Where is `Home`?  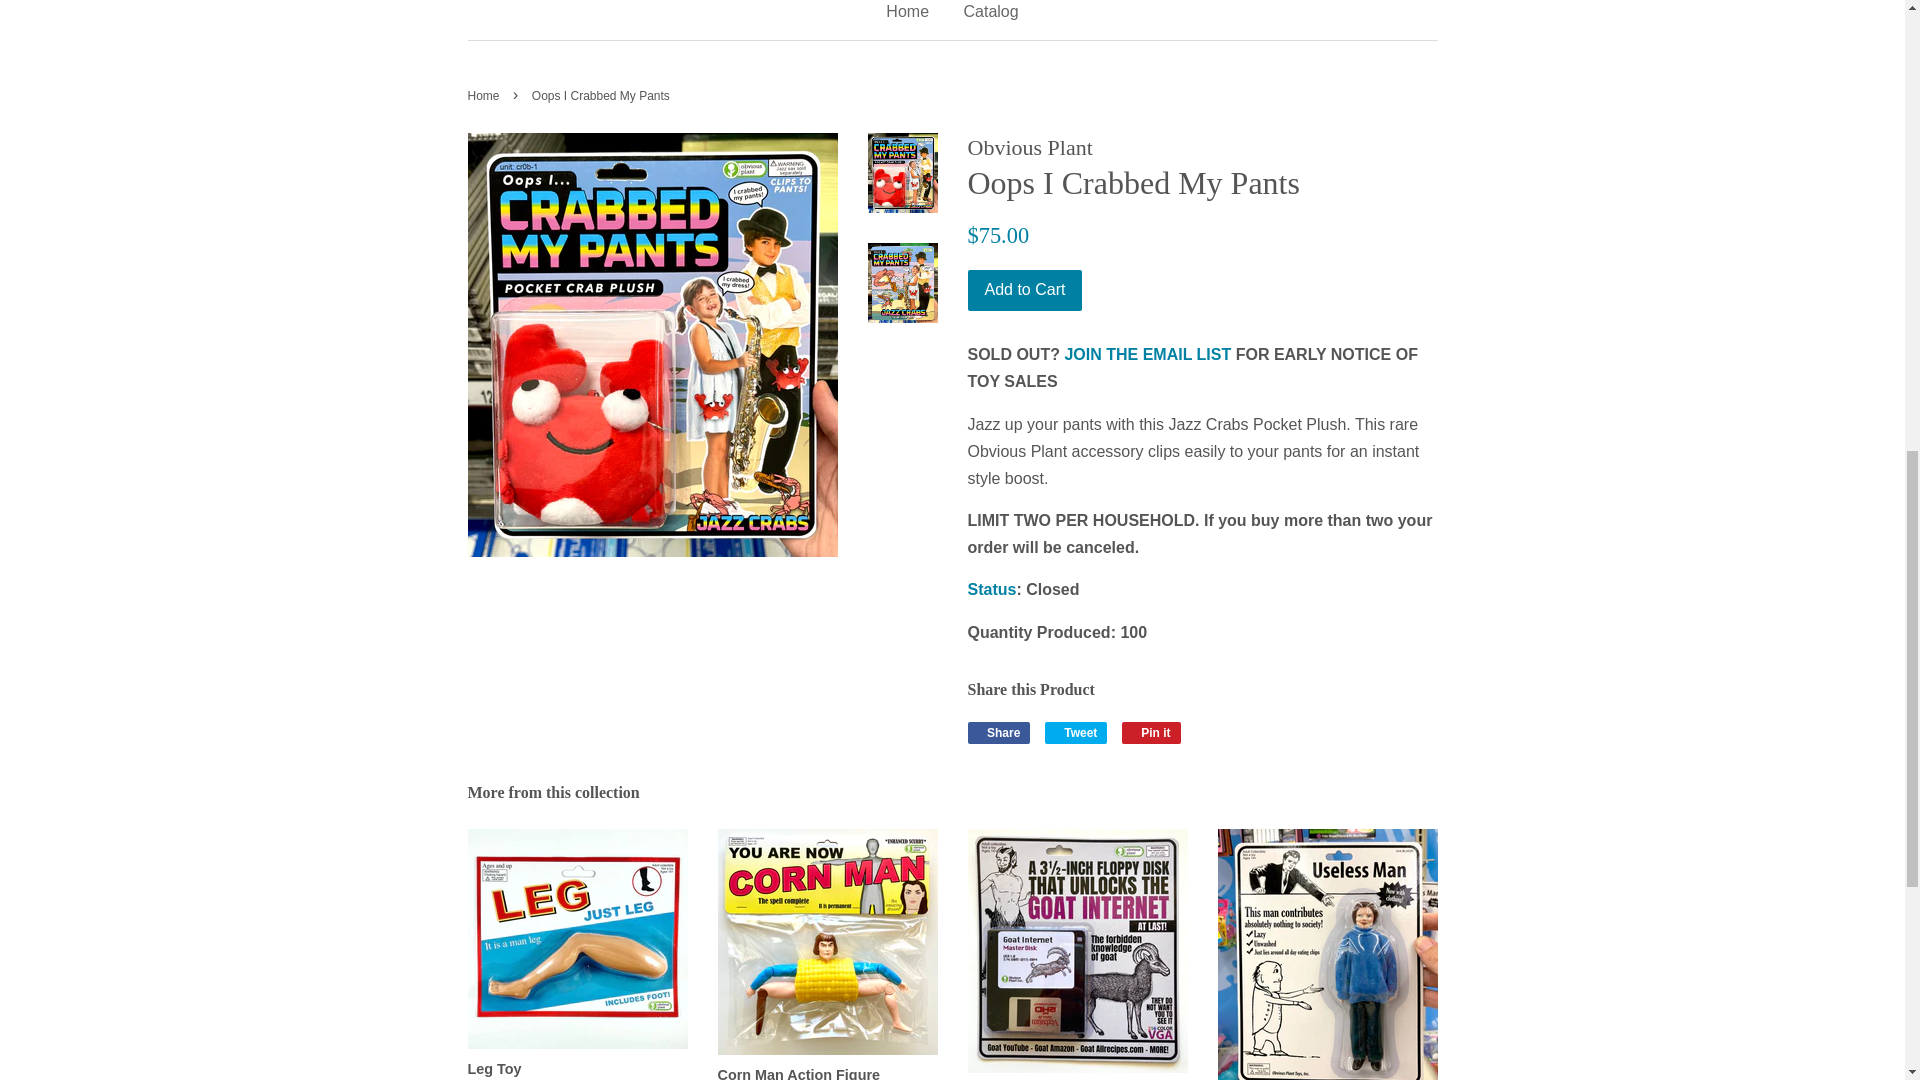 Home is located at coordinates (486, 95).